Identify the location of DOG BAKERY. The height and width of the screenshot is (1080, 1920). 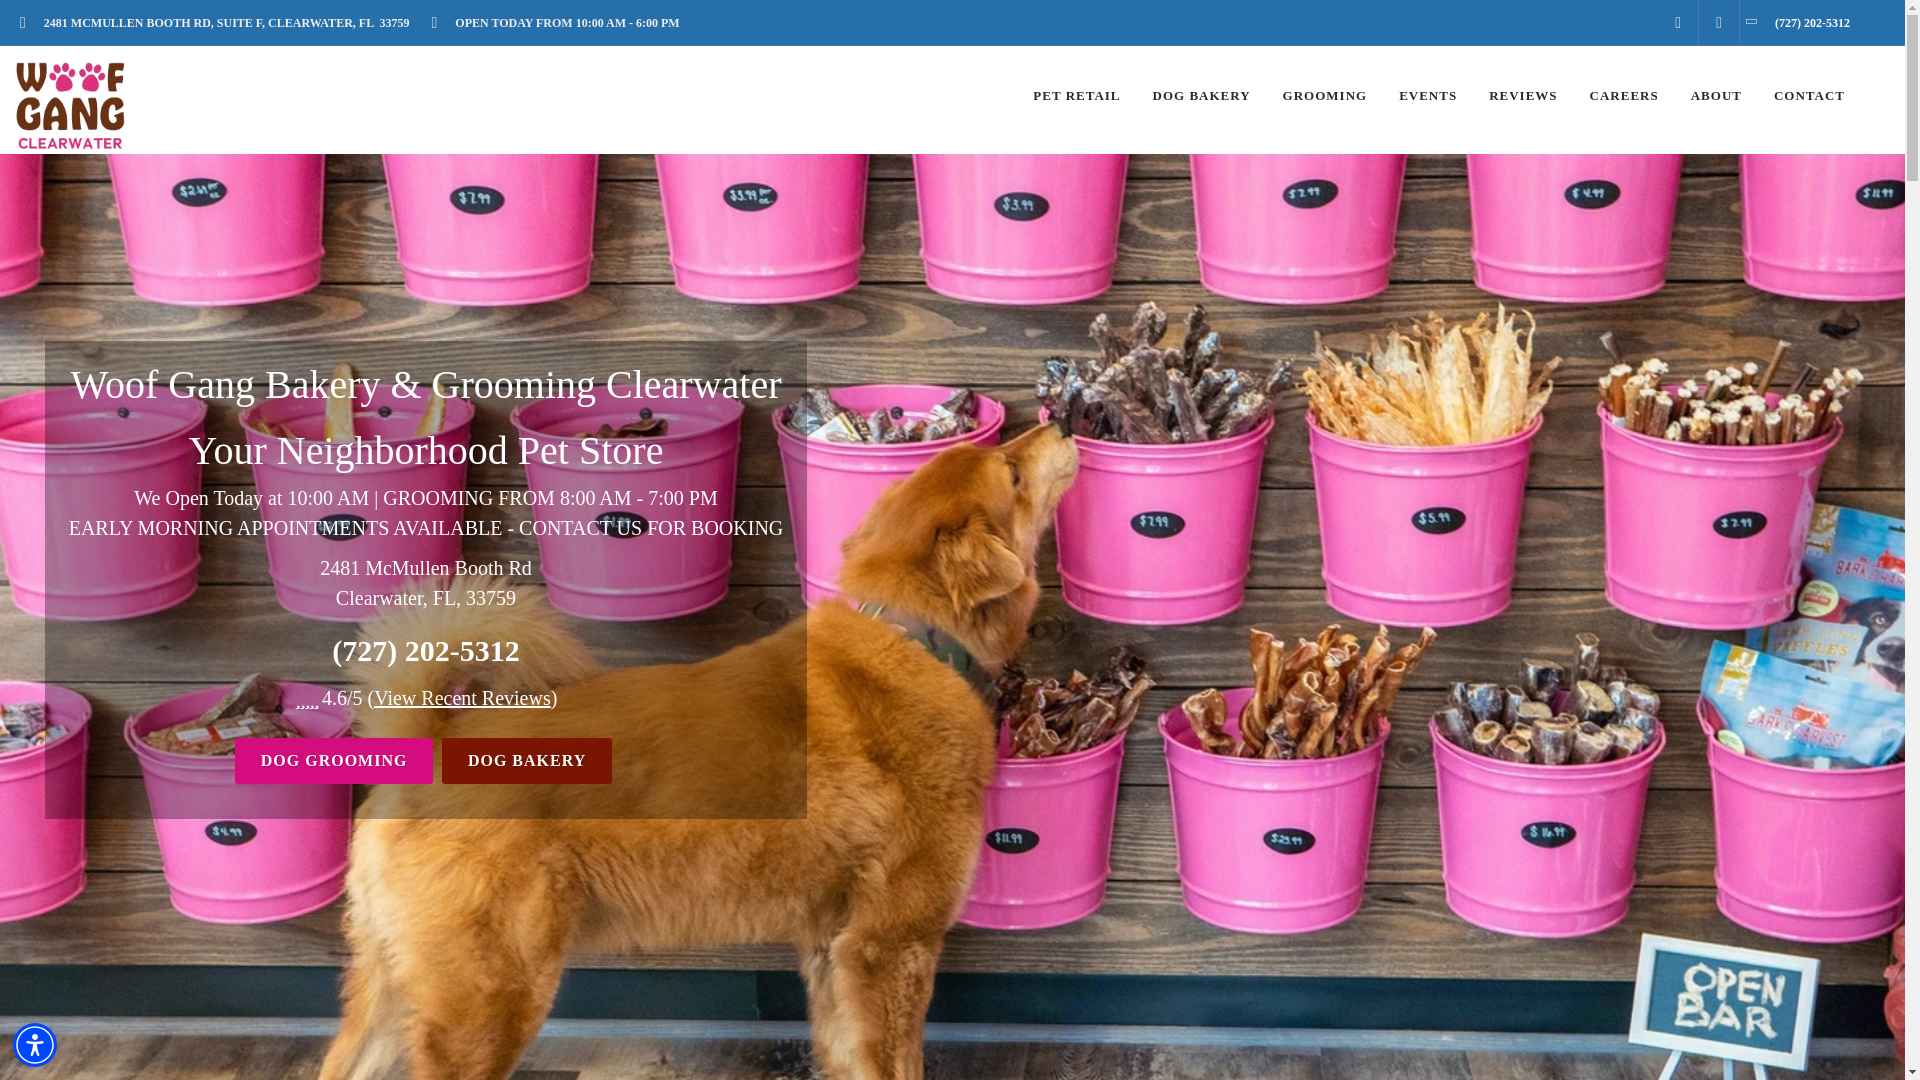
(526, 760).